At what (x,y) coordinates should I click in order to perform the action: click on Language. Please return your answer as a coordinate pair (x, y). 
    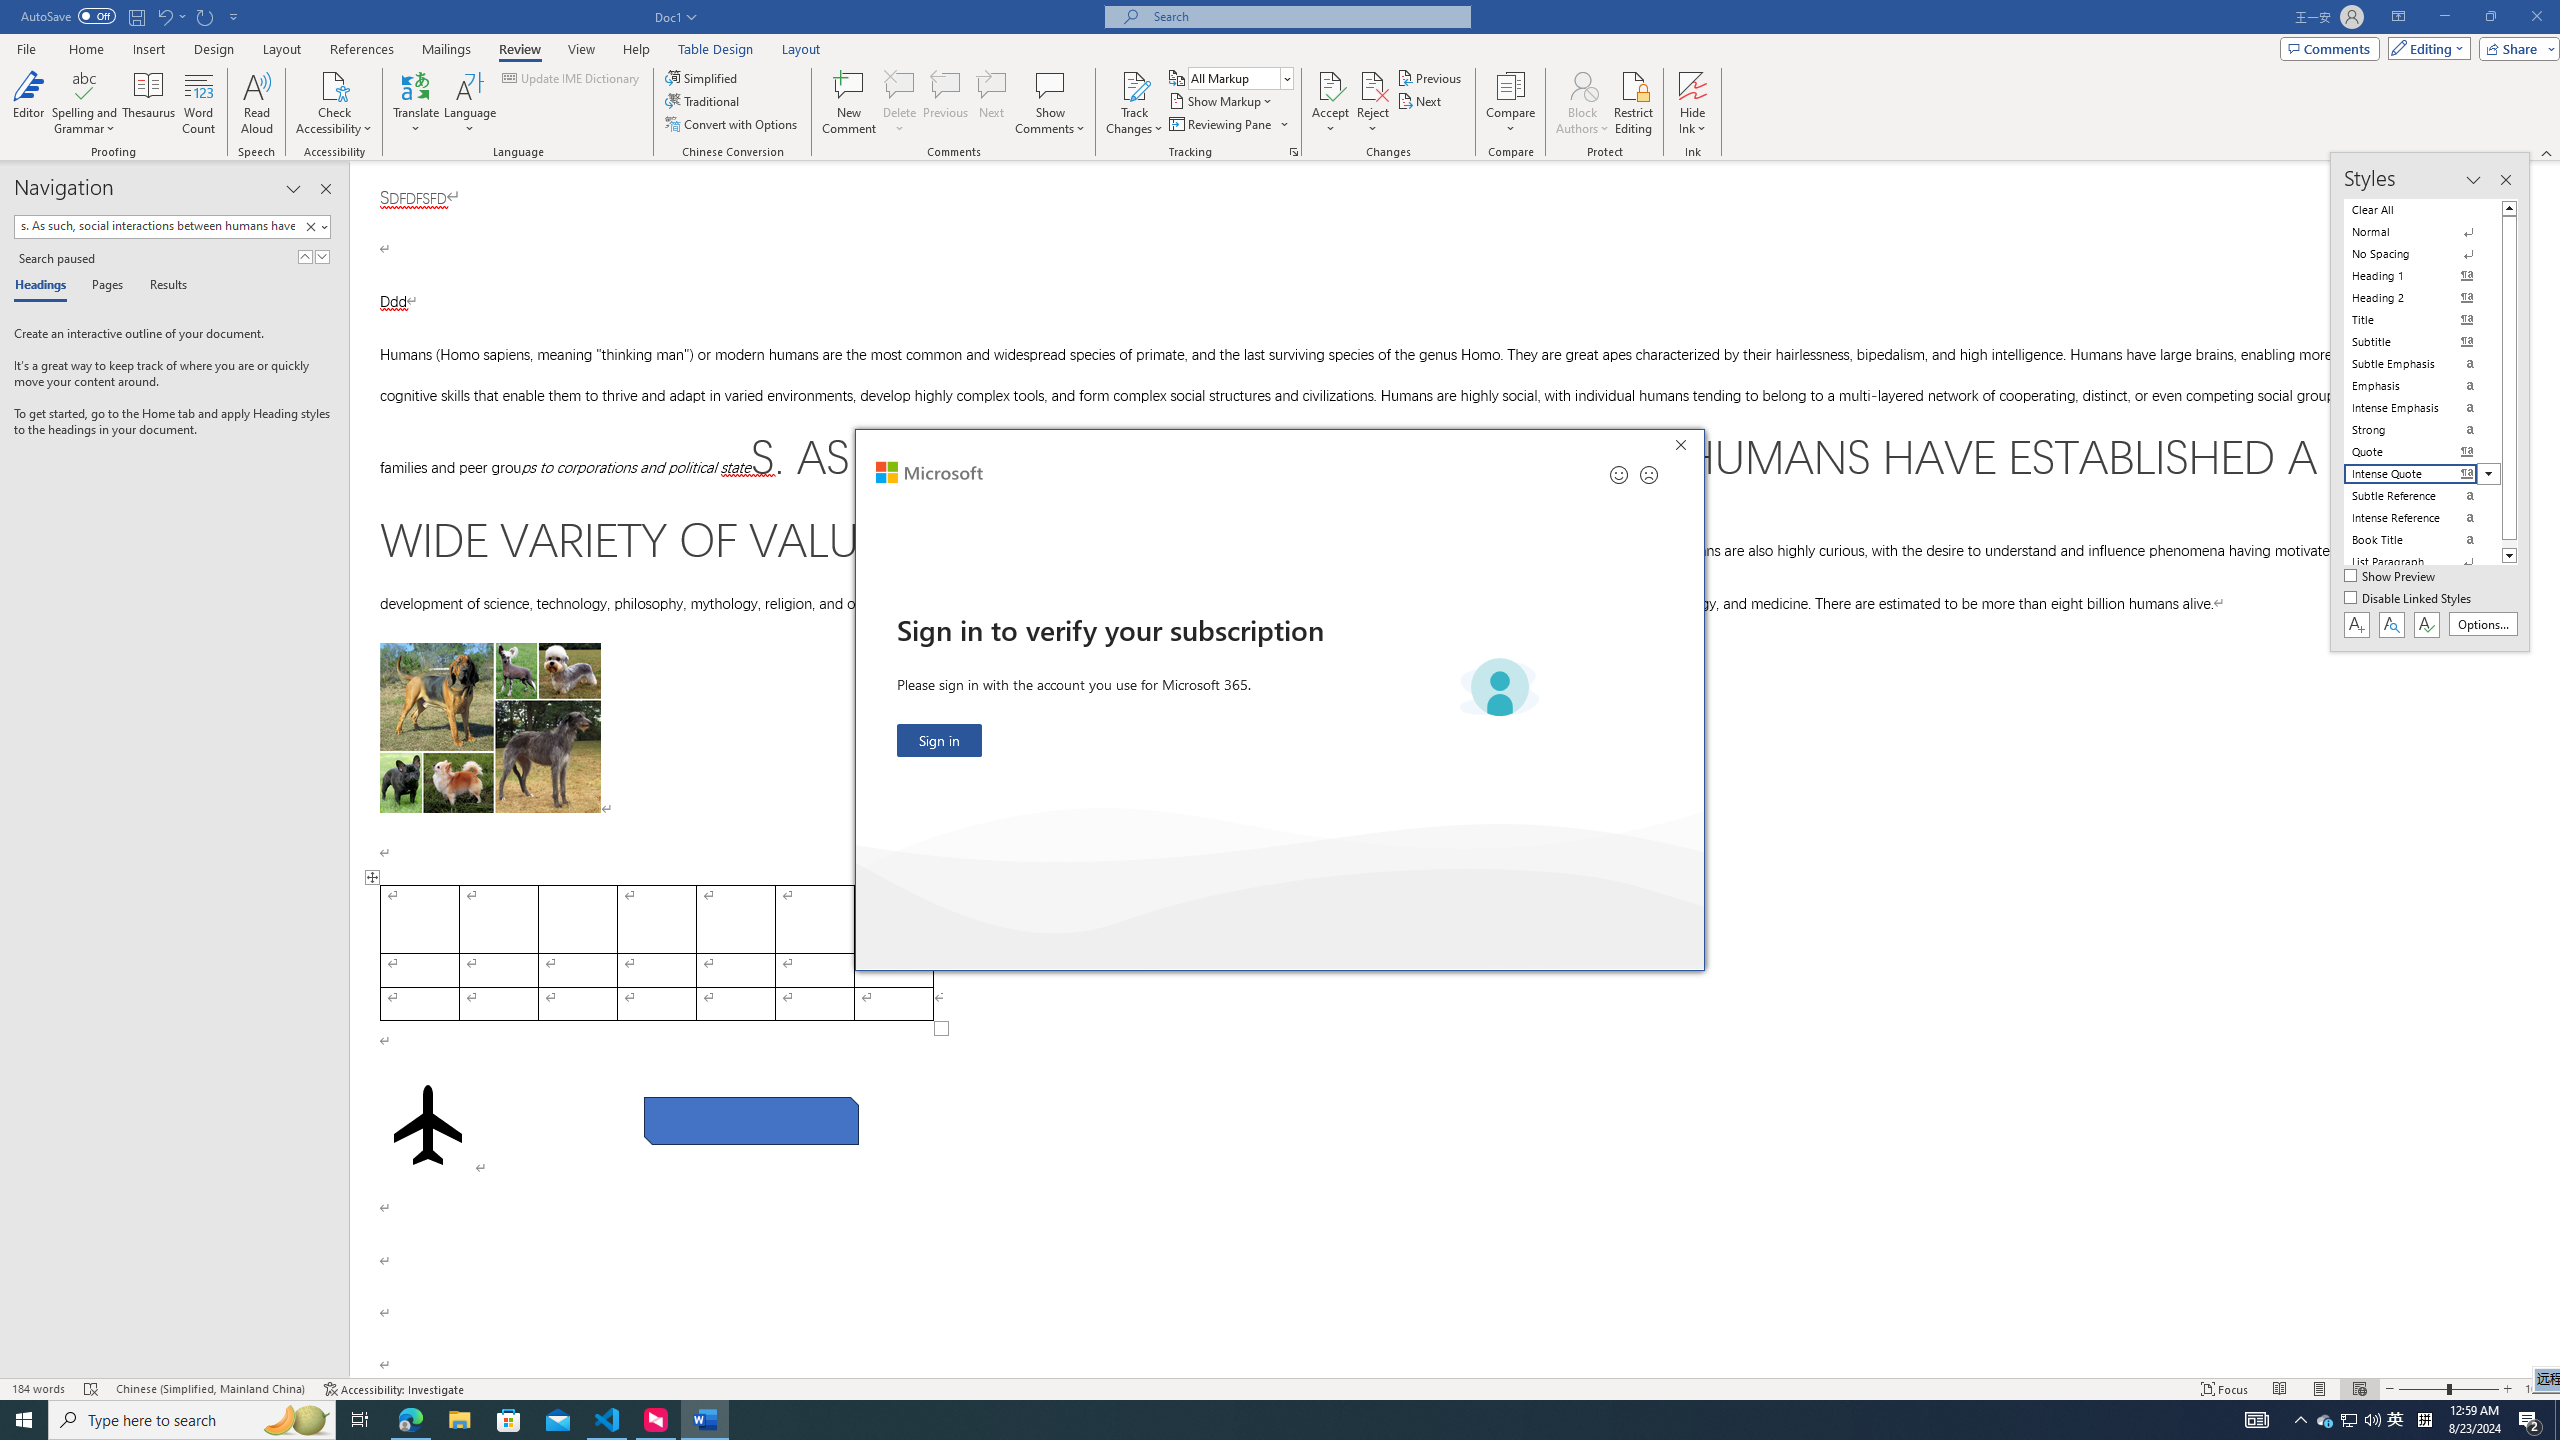
    Looking at the image, I should click on (470, 103).